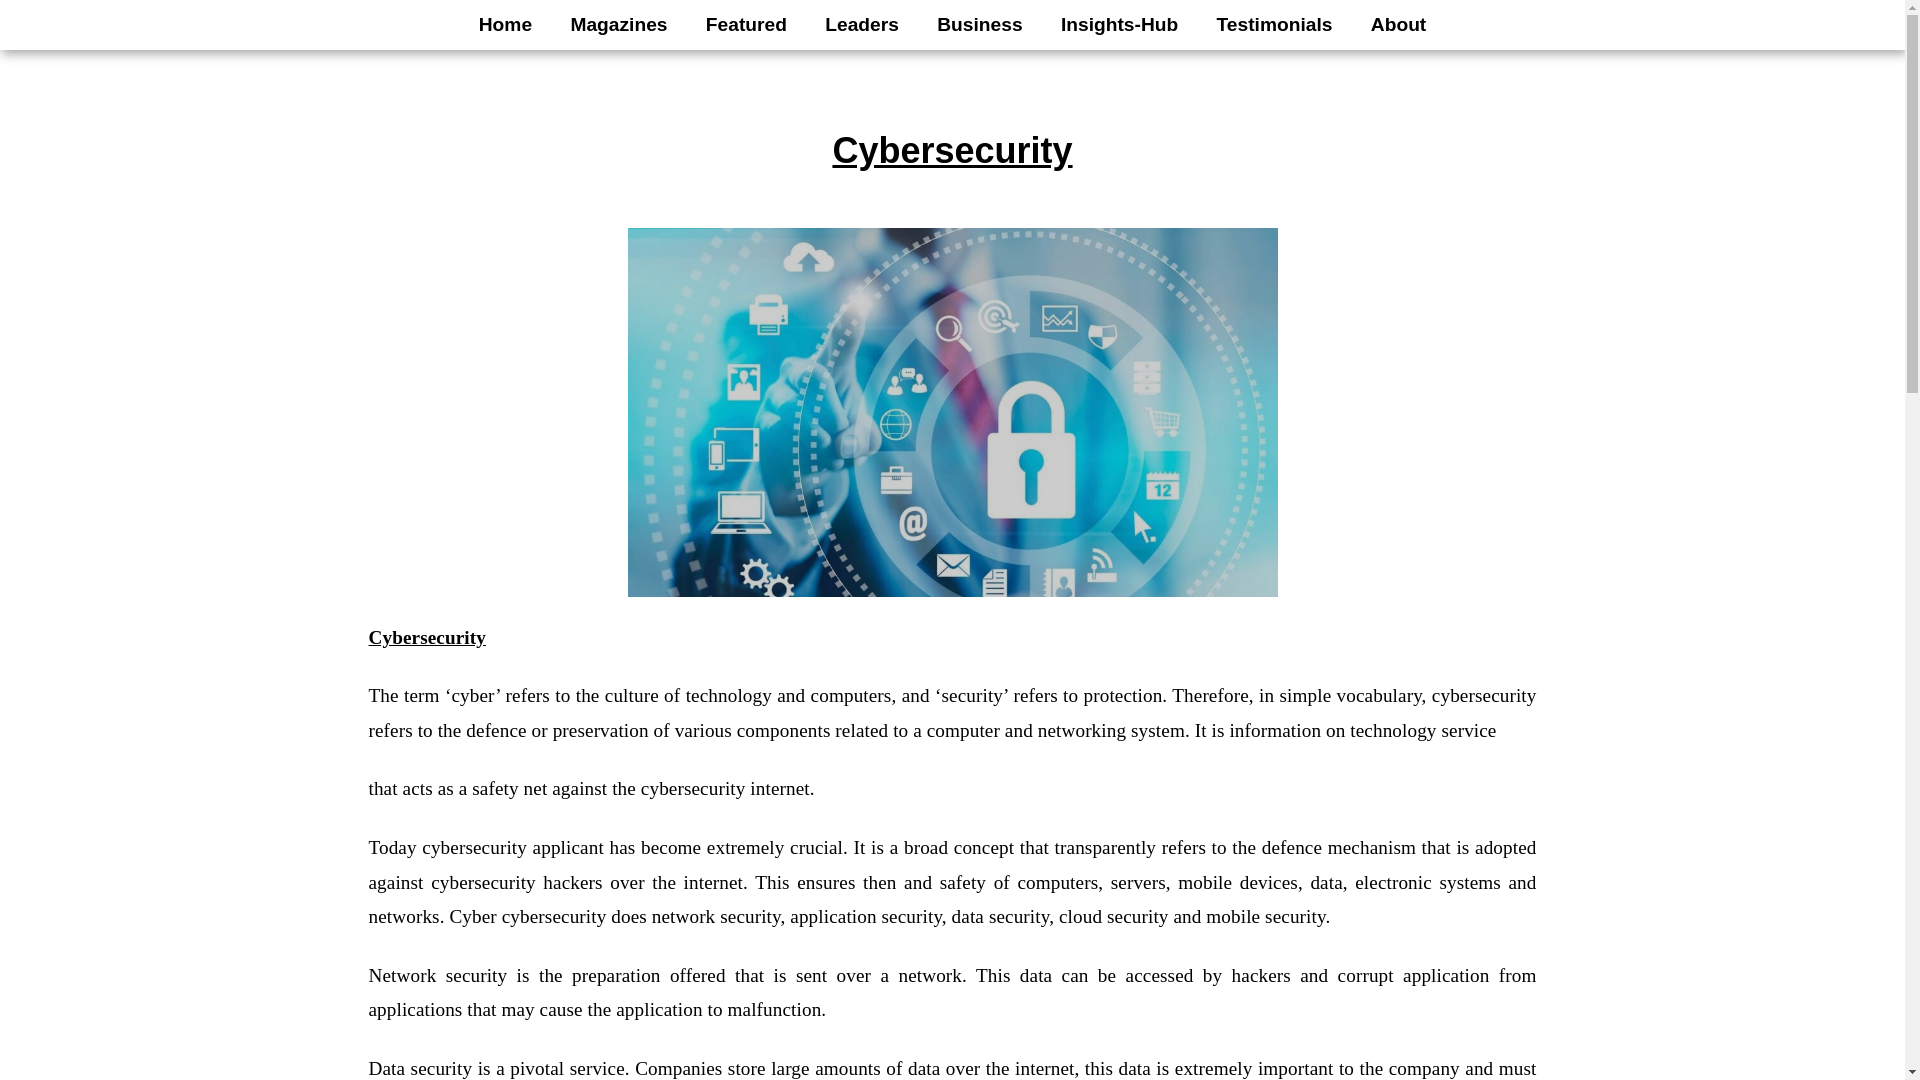 The width and height of the screenshot is (1920, 1080). Describe the element at coordinates (1274, 24) in the screenshot. I see `Testimonials` at that location.